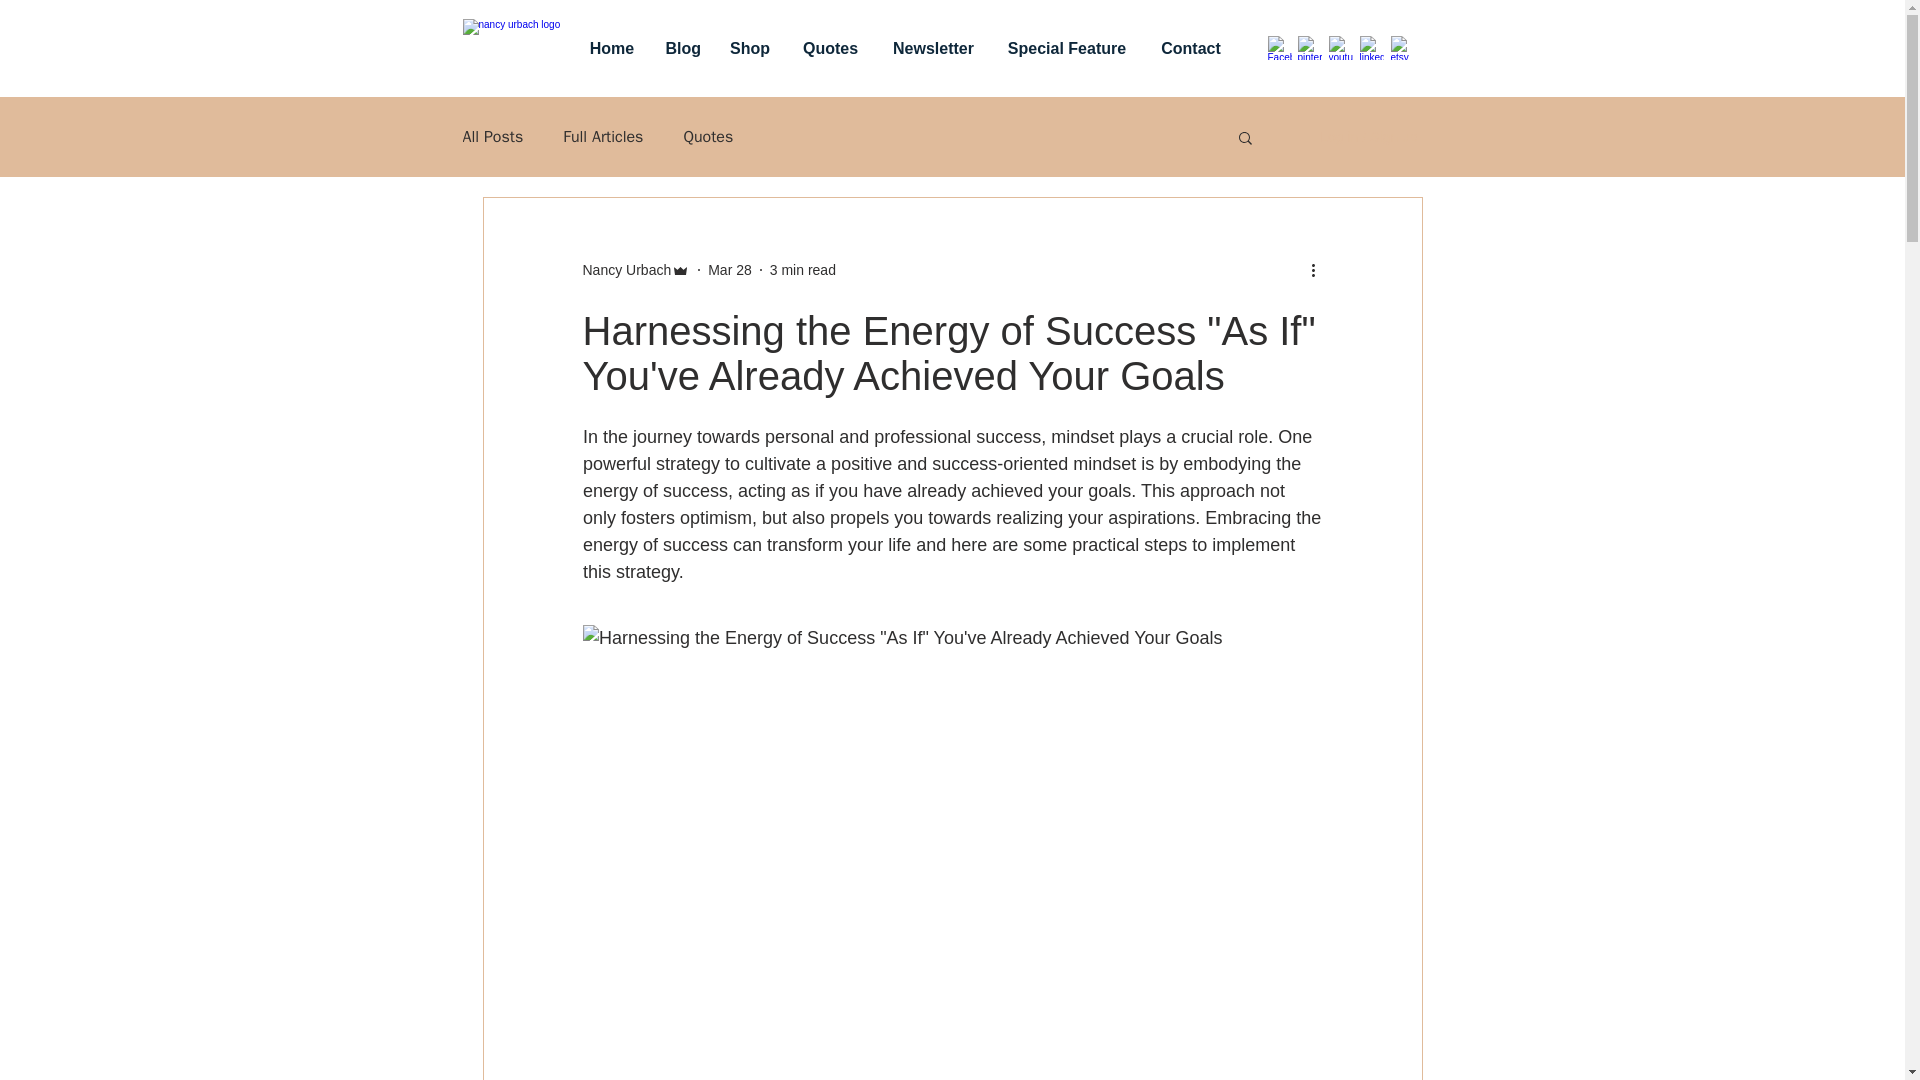  I want to click on 3 min read, so click(802, 270).